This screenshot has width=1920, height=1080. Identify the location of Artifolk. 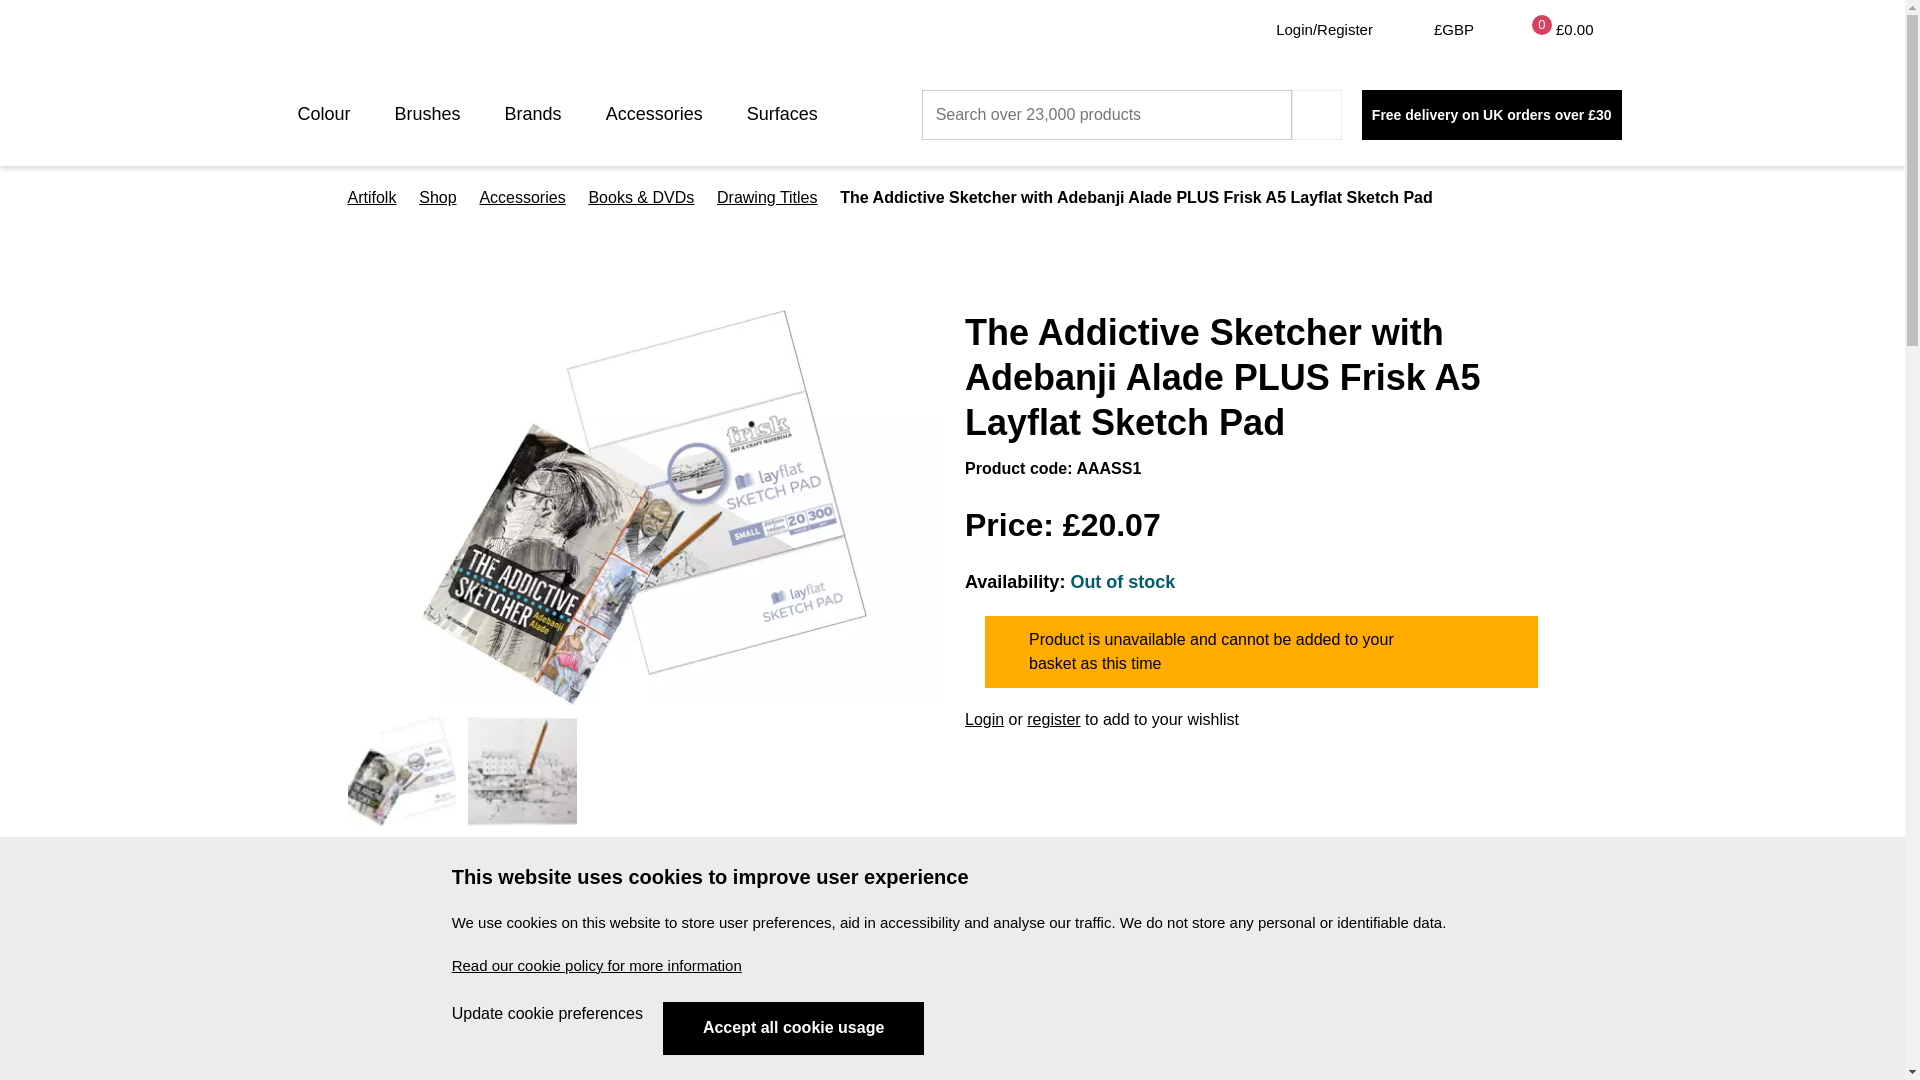
(372, 197).